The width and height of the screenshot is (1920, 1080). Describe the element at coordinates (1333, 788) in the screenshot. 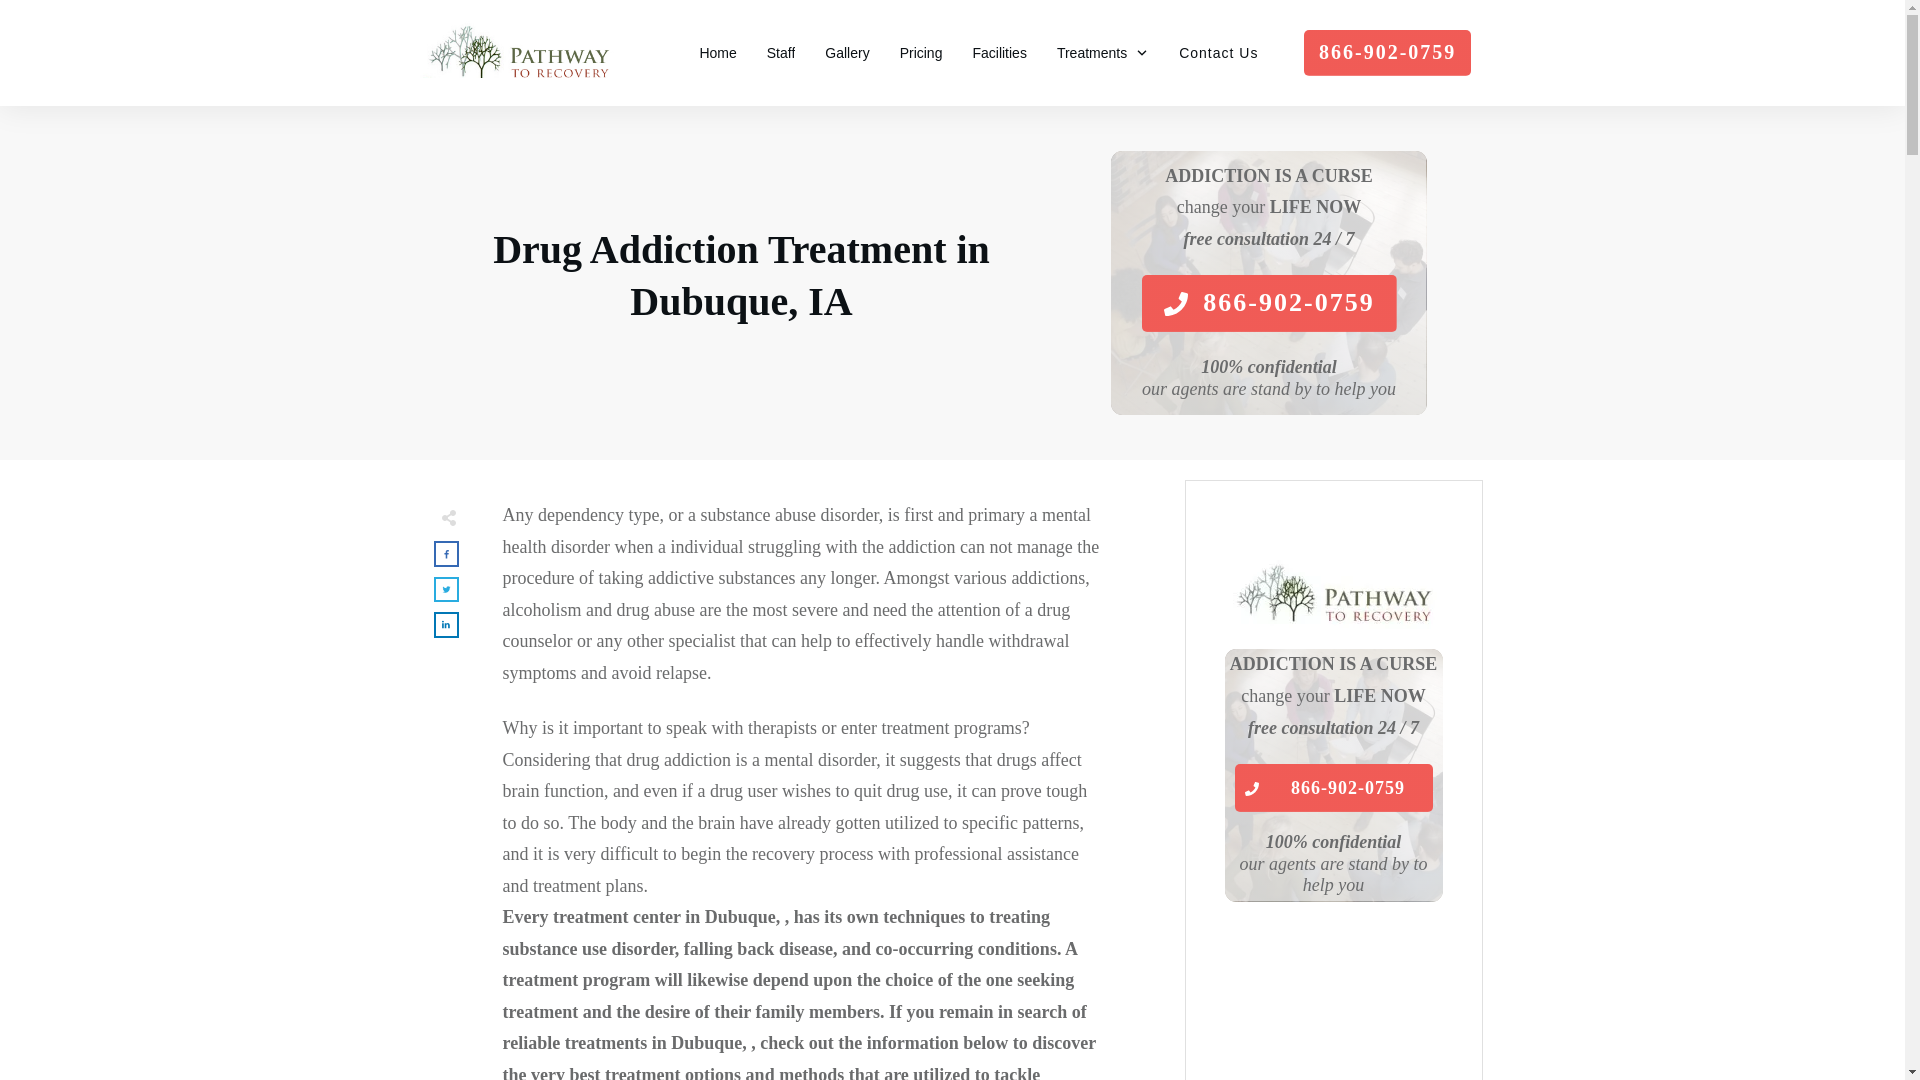

I see `866-902-0759` at that location.